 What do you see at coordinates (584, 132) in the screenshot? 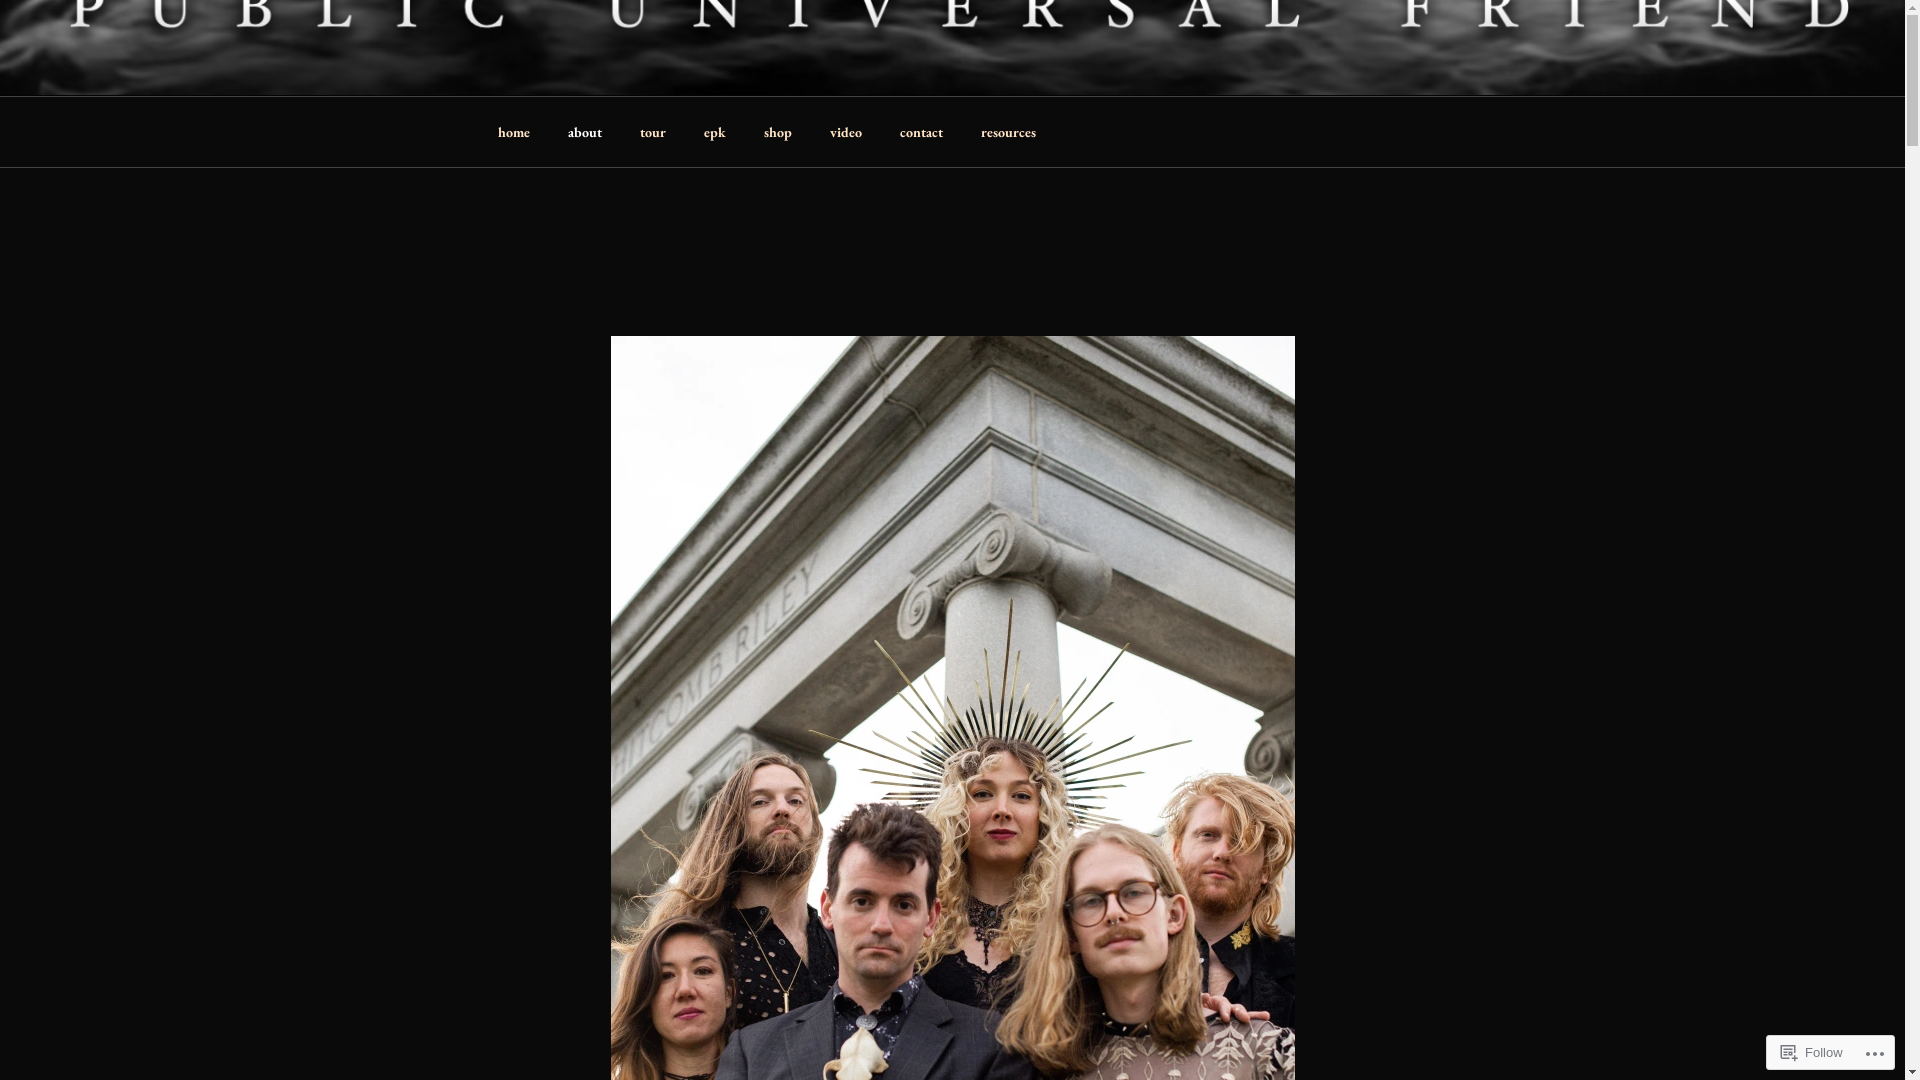
I see `about` at bounding box center [584, 132].